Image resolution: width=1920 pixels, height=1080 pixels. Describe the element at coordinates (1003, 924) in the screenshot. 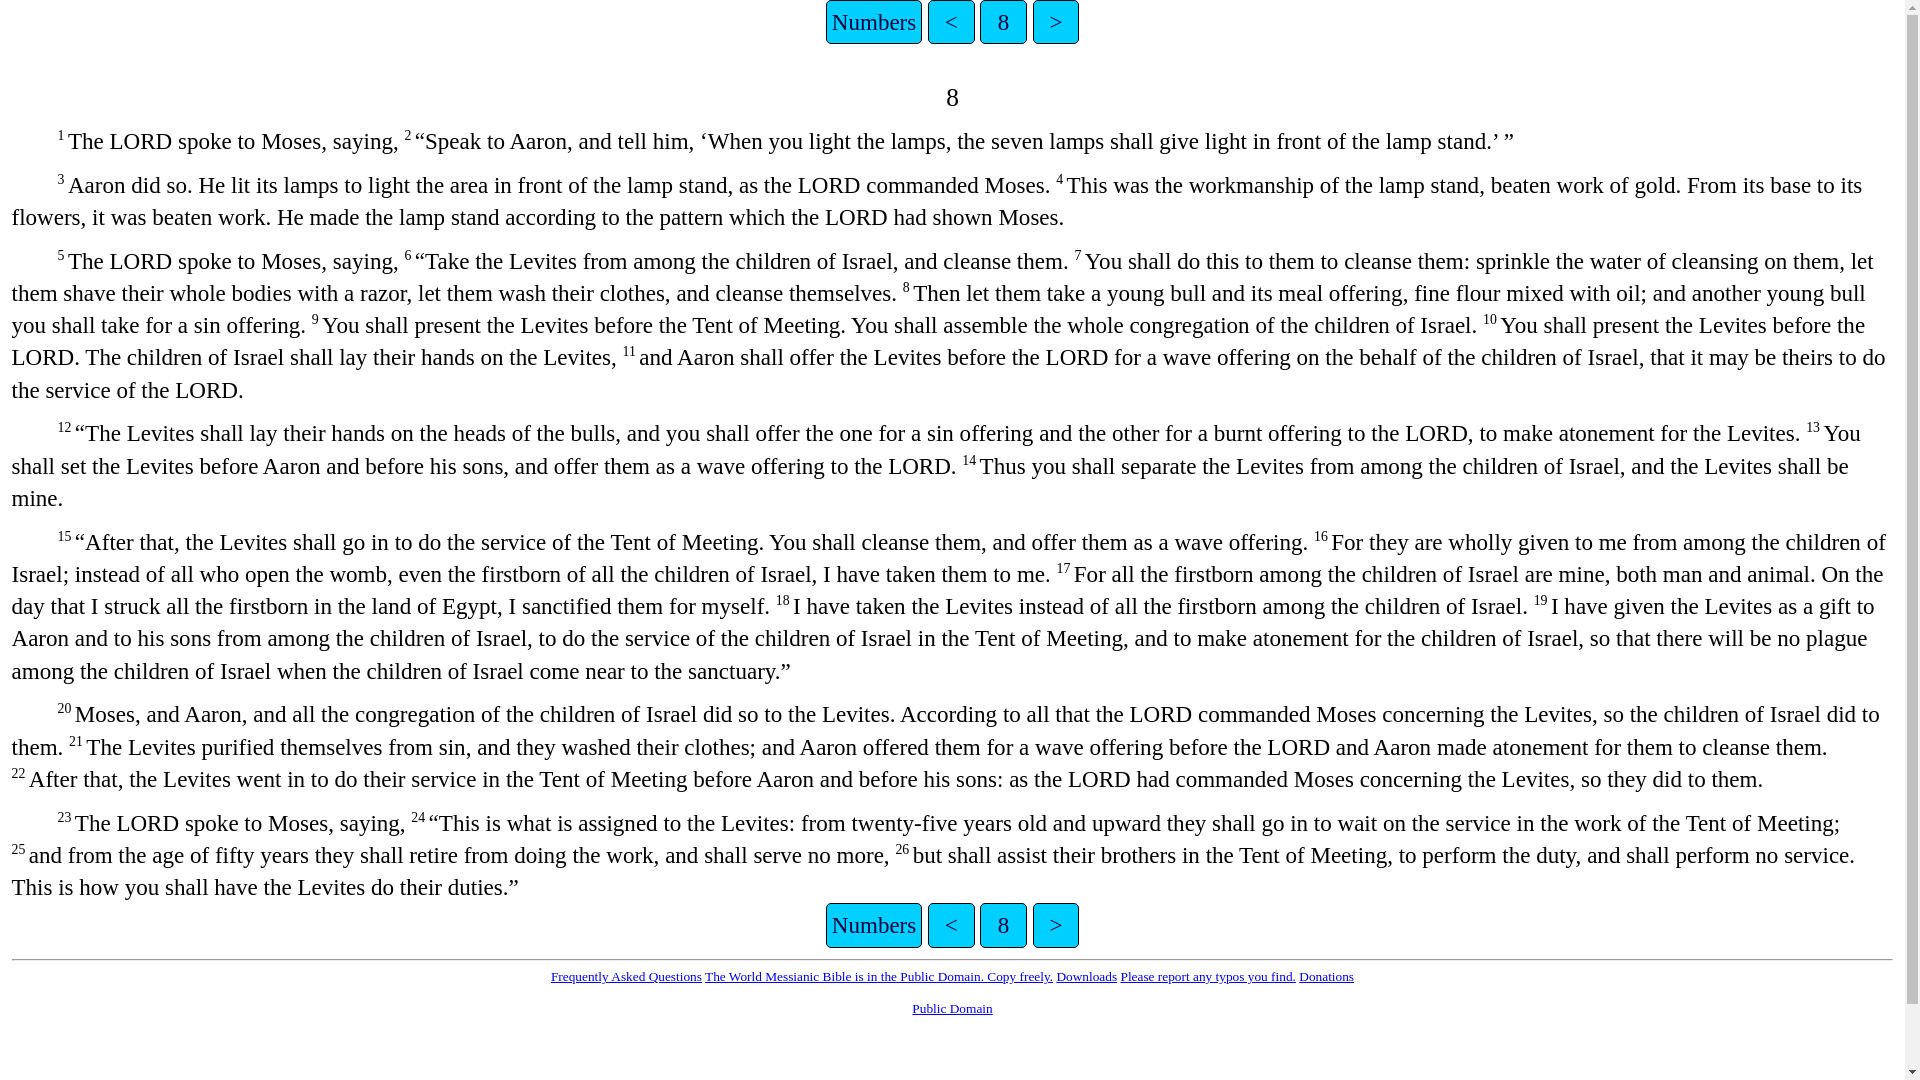

I see `8` at that location.